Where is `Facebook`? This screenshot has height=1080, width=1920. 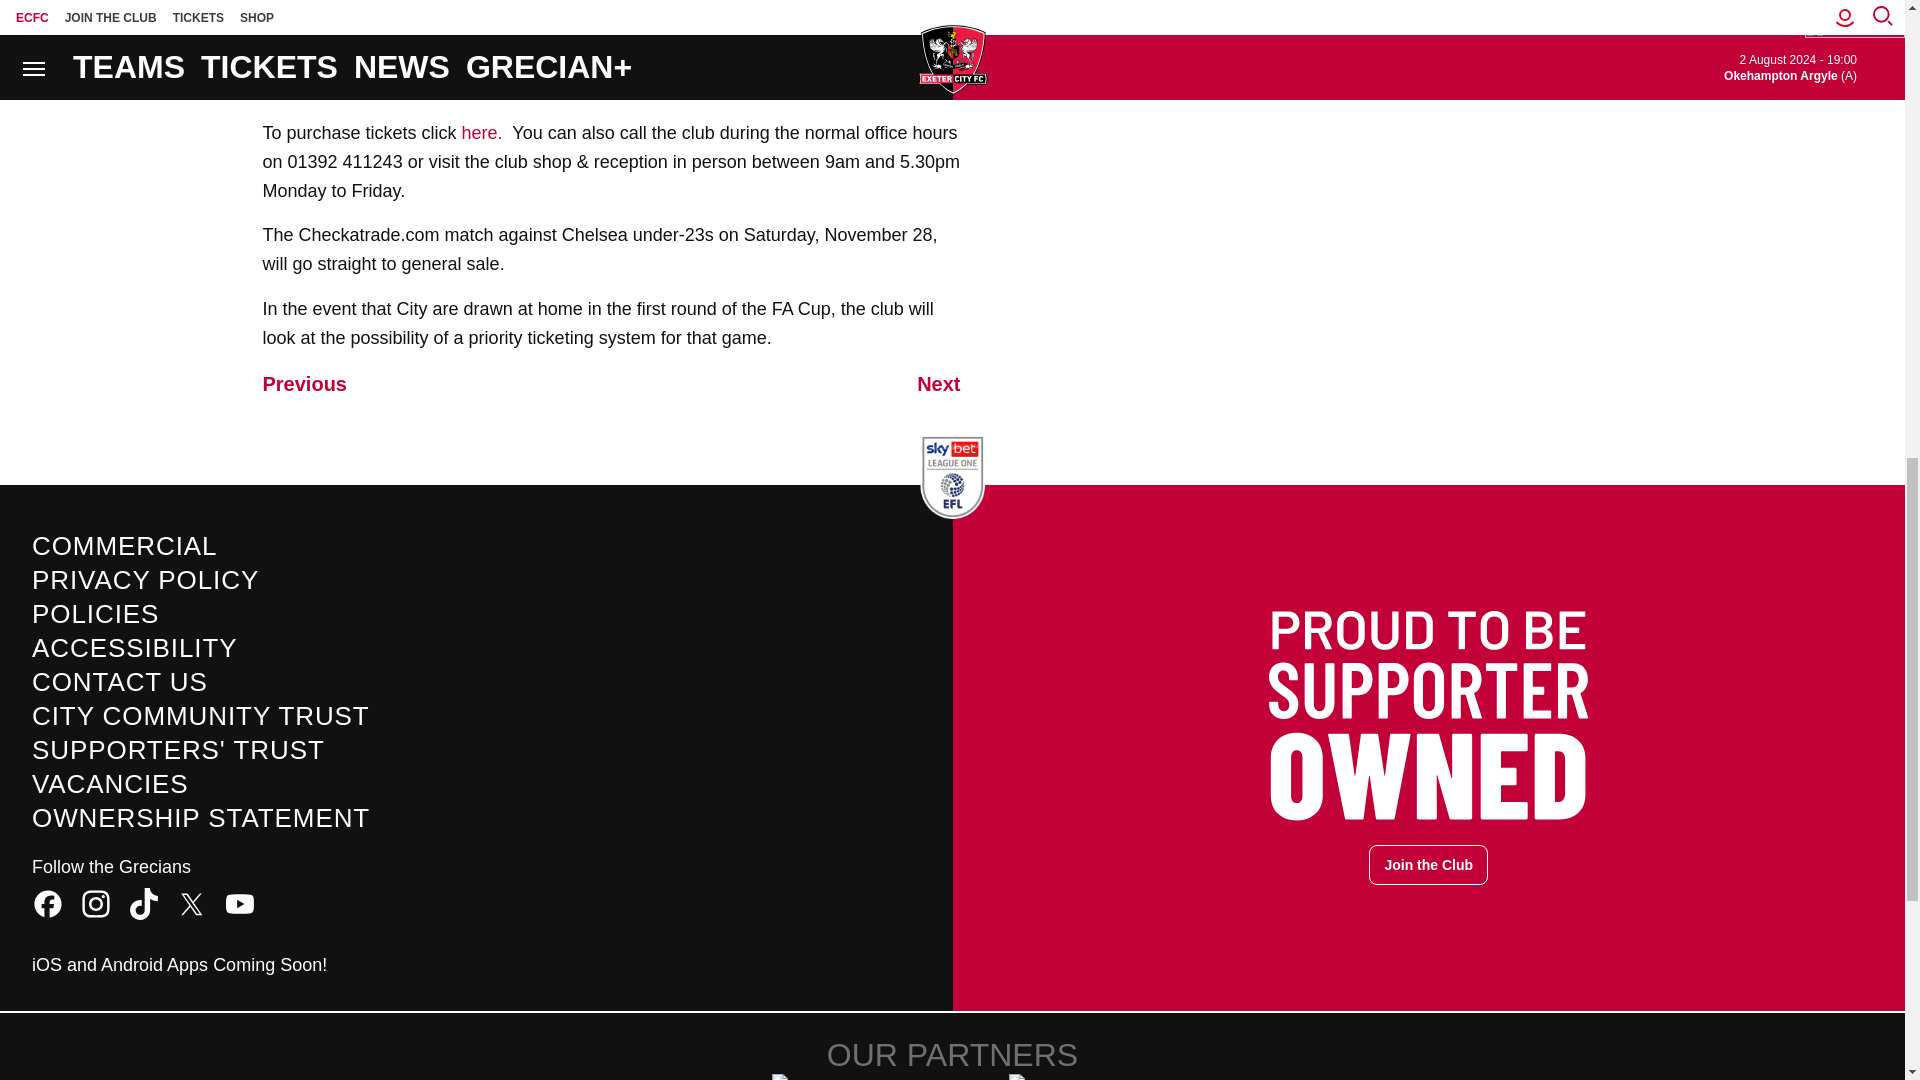
Facebook is located at coordinates (48, 904).